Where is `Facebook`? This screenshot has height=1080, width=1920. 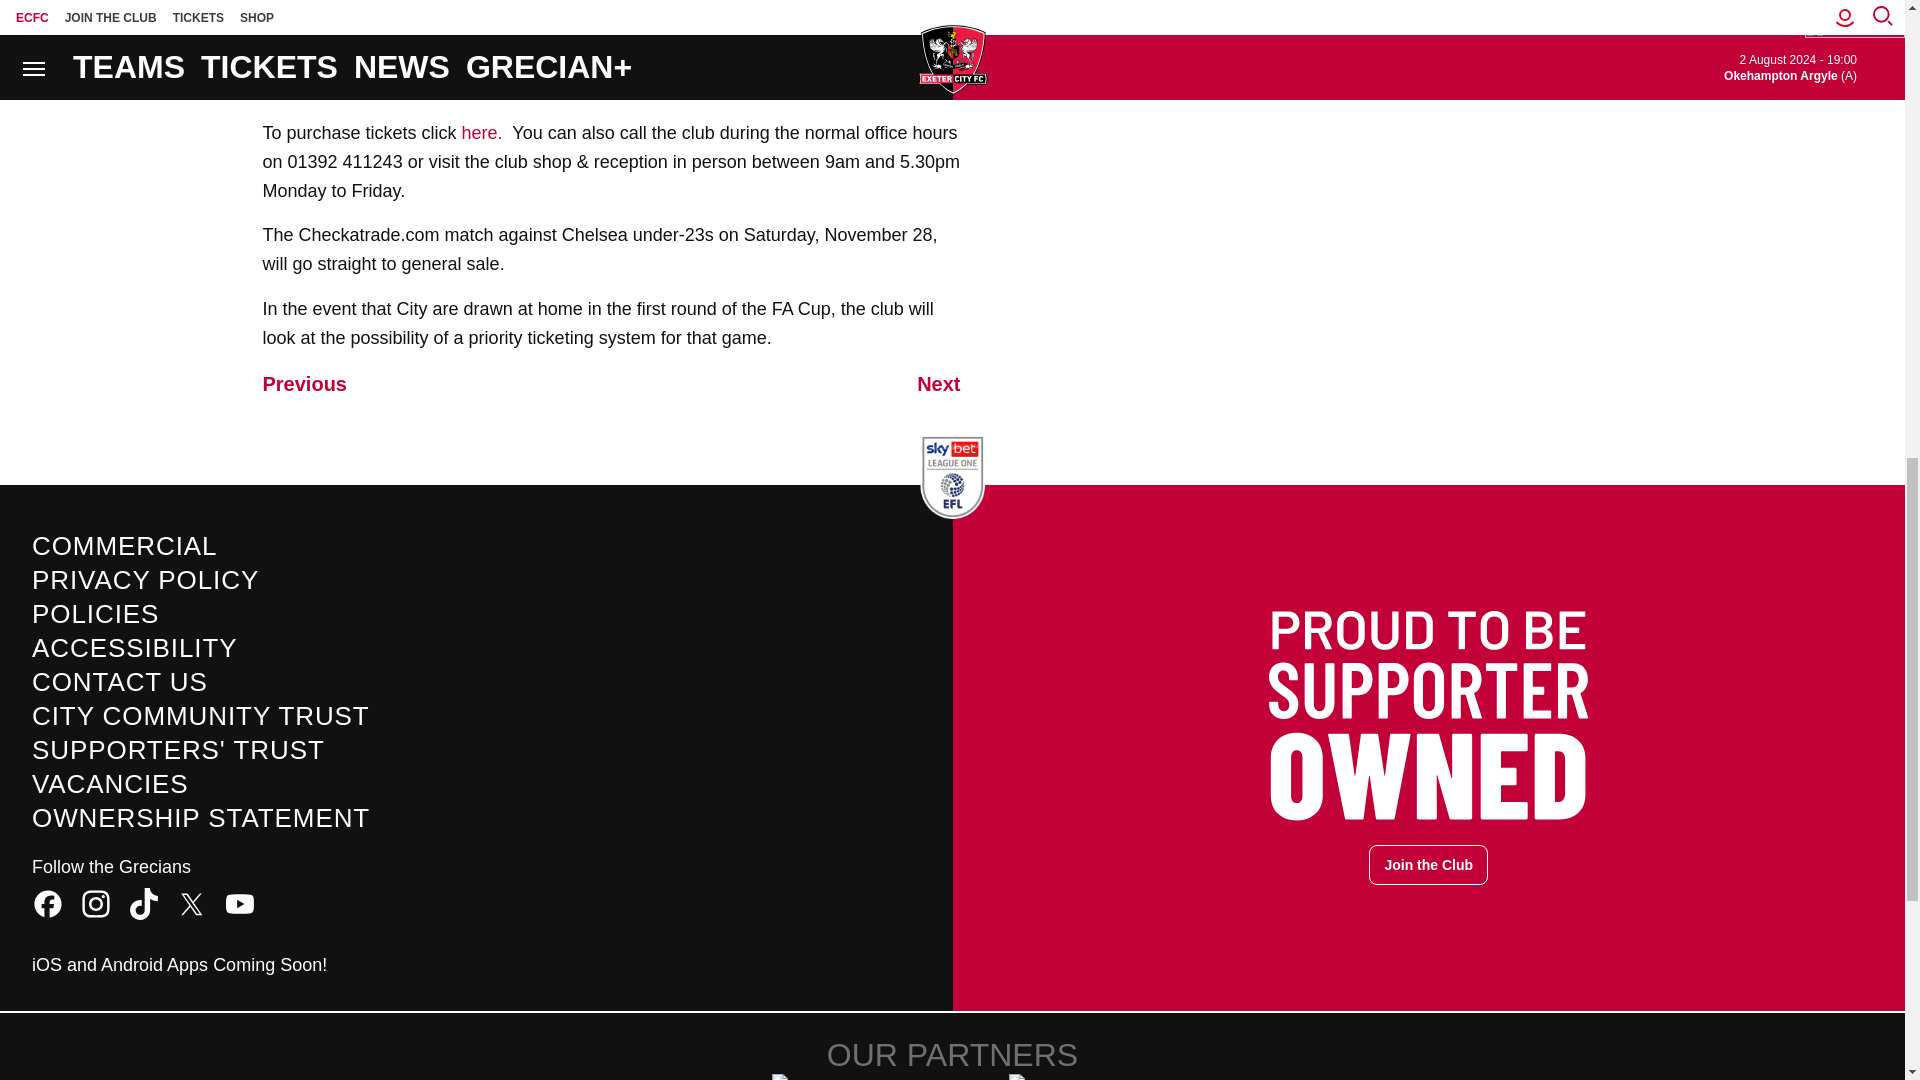
Facebook is located at coordinates (48, 904).